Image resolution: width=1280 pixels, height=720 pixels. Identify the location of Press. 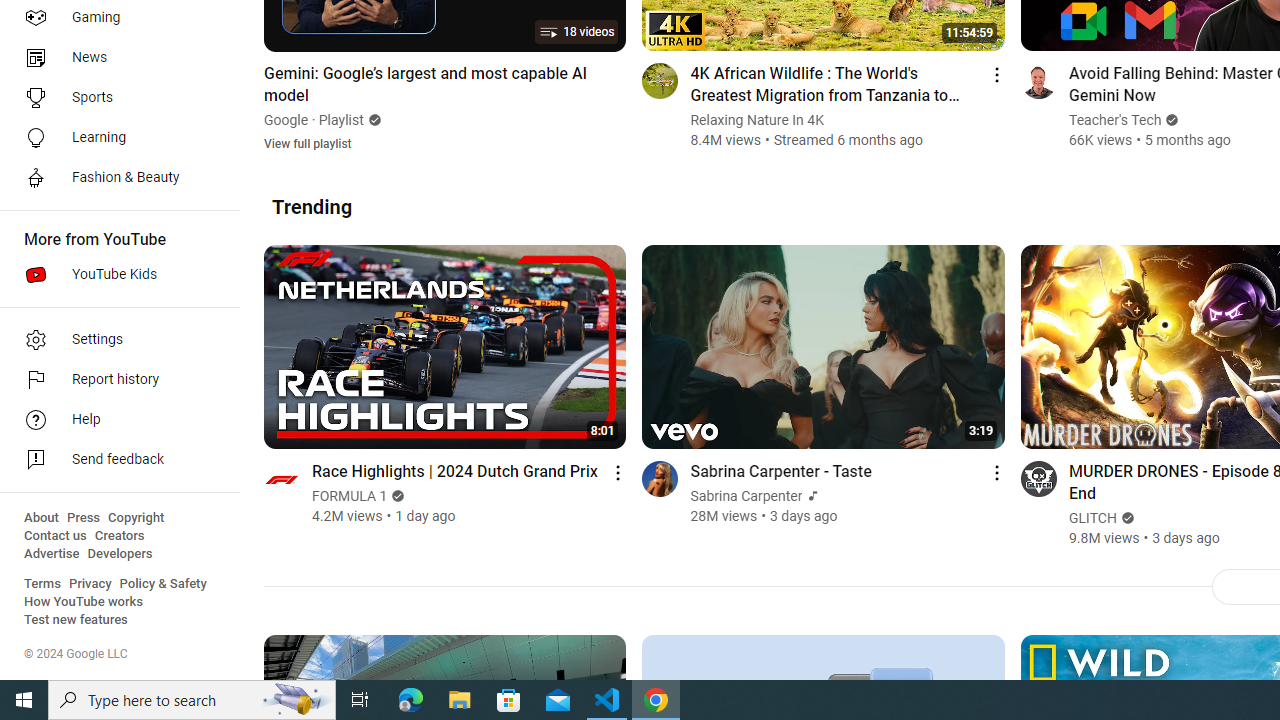
(84, 518).